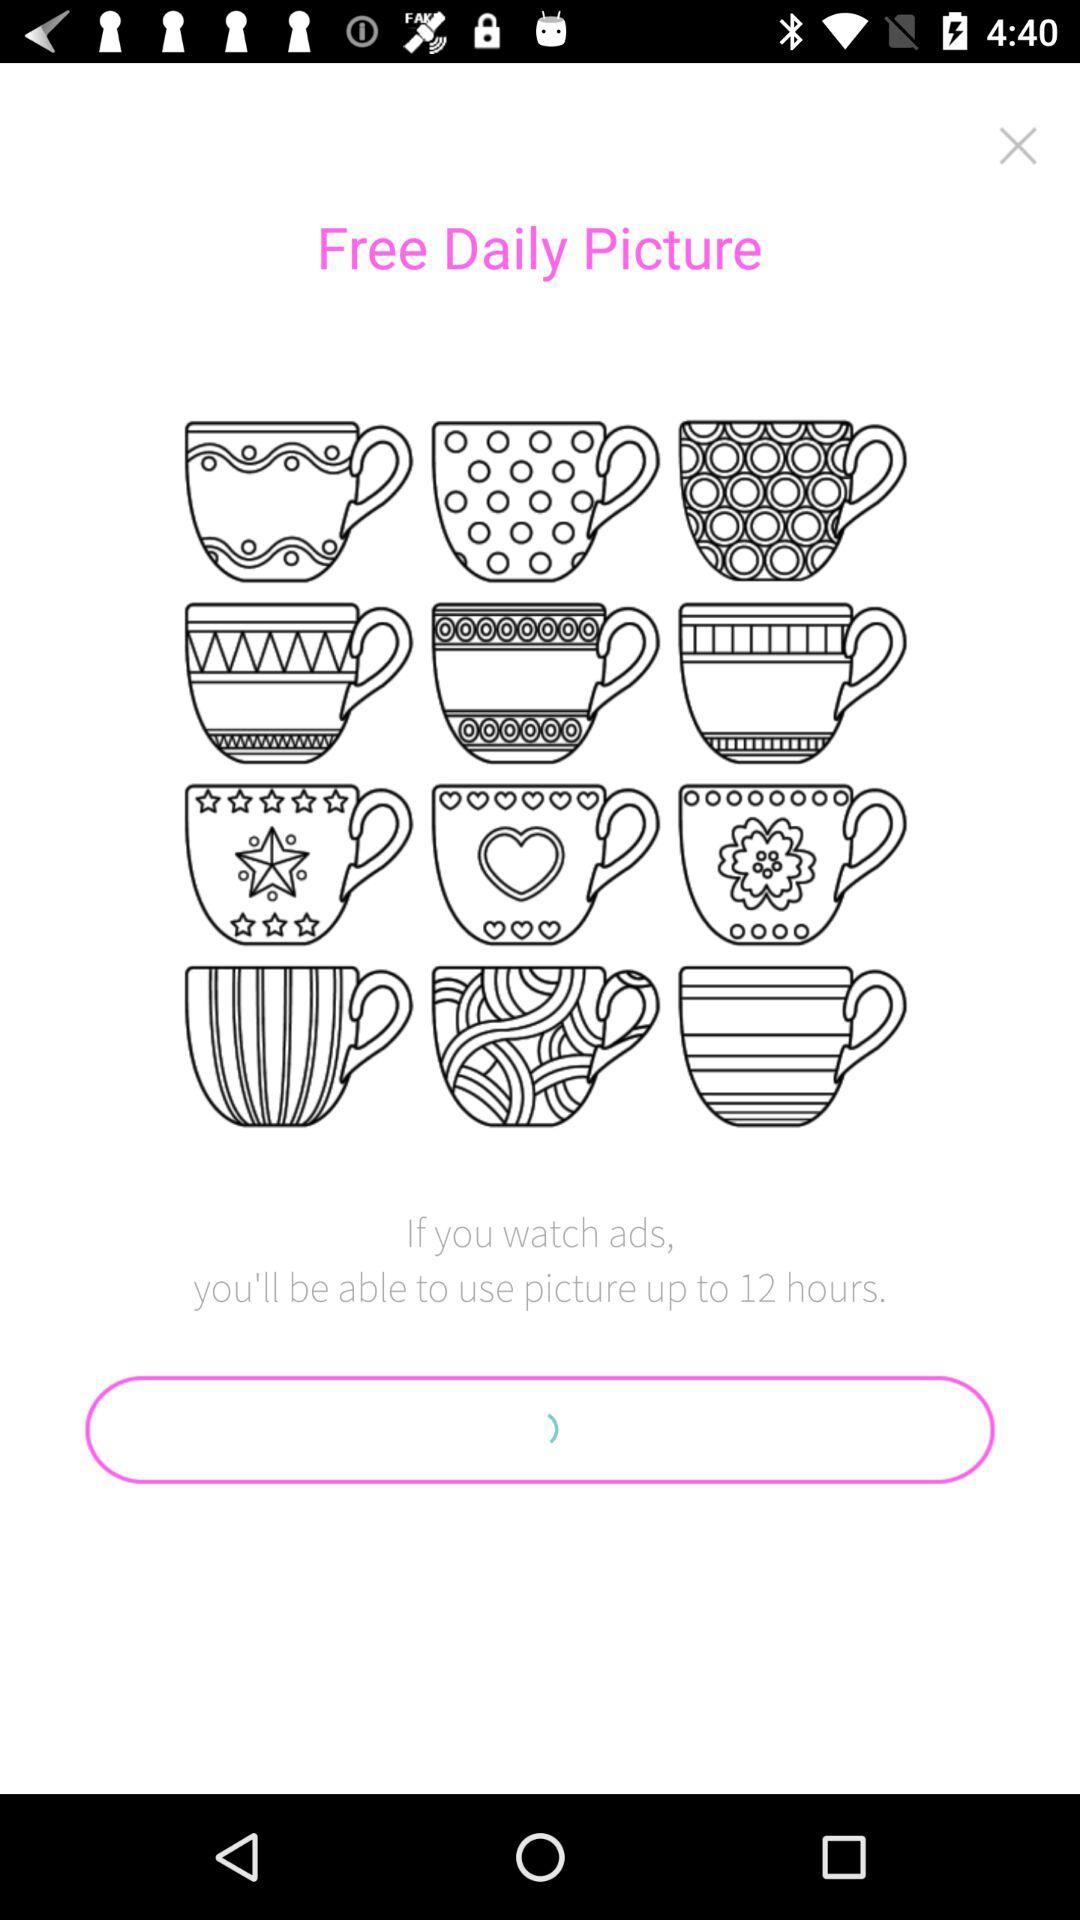  What do you see at coordinates (1018, 146) in the screenshot?
I see `close the advertisement` at bounding box center [1018, 146].